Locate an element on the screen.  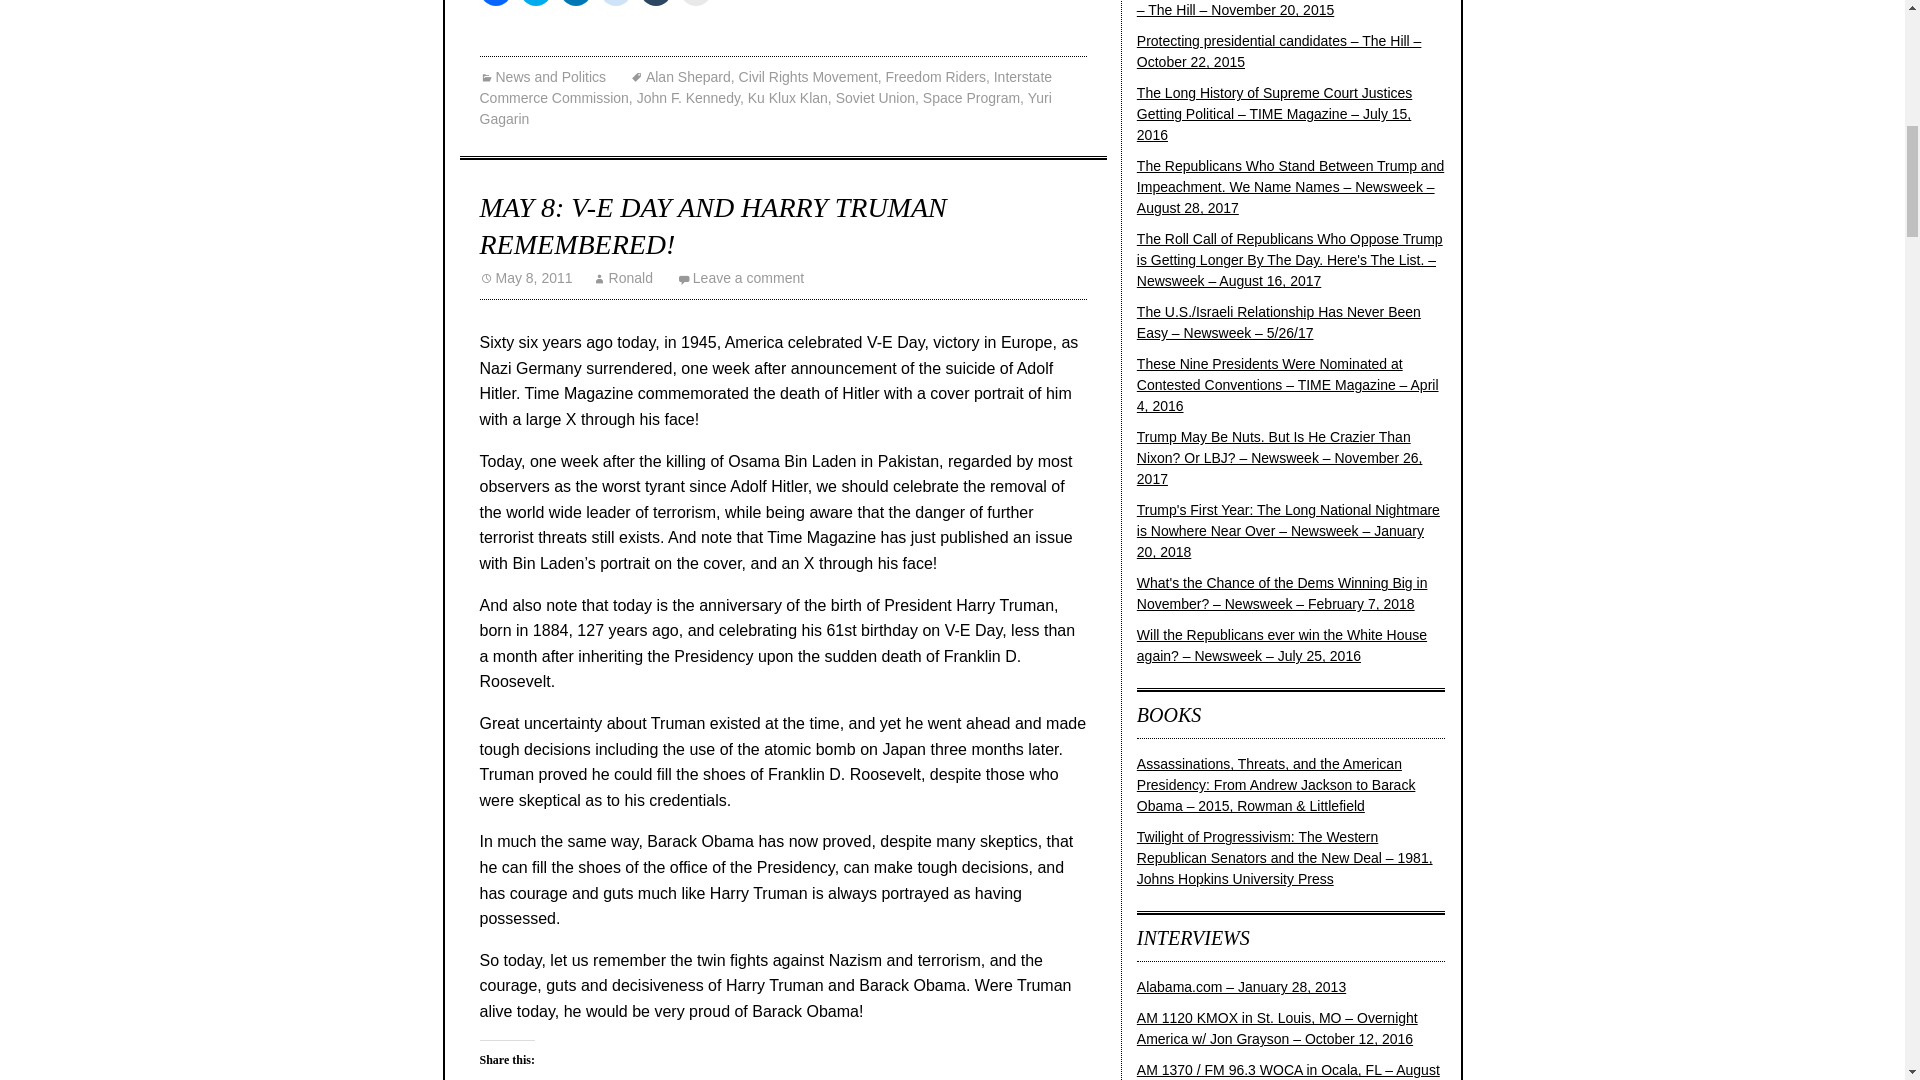
John F. Kennedy is located at coordinates (688, 97).